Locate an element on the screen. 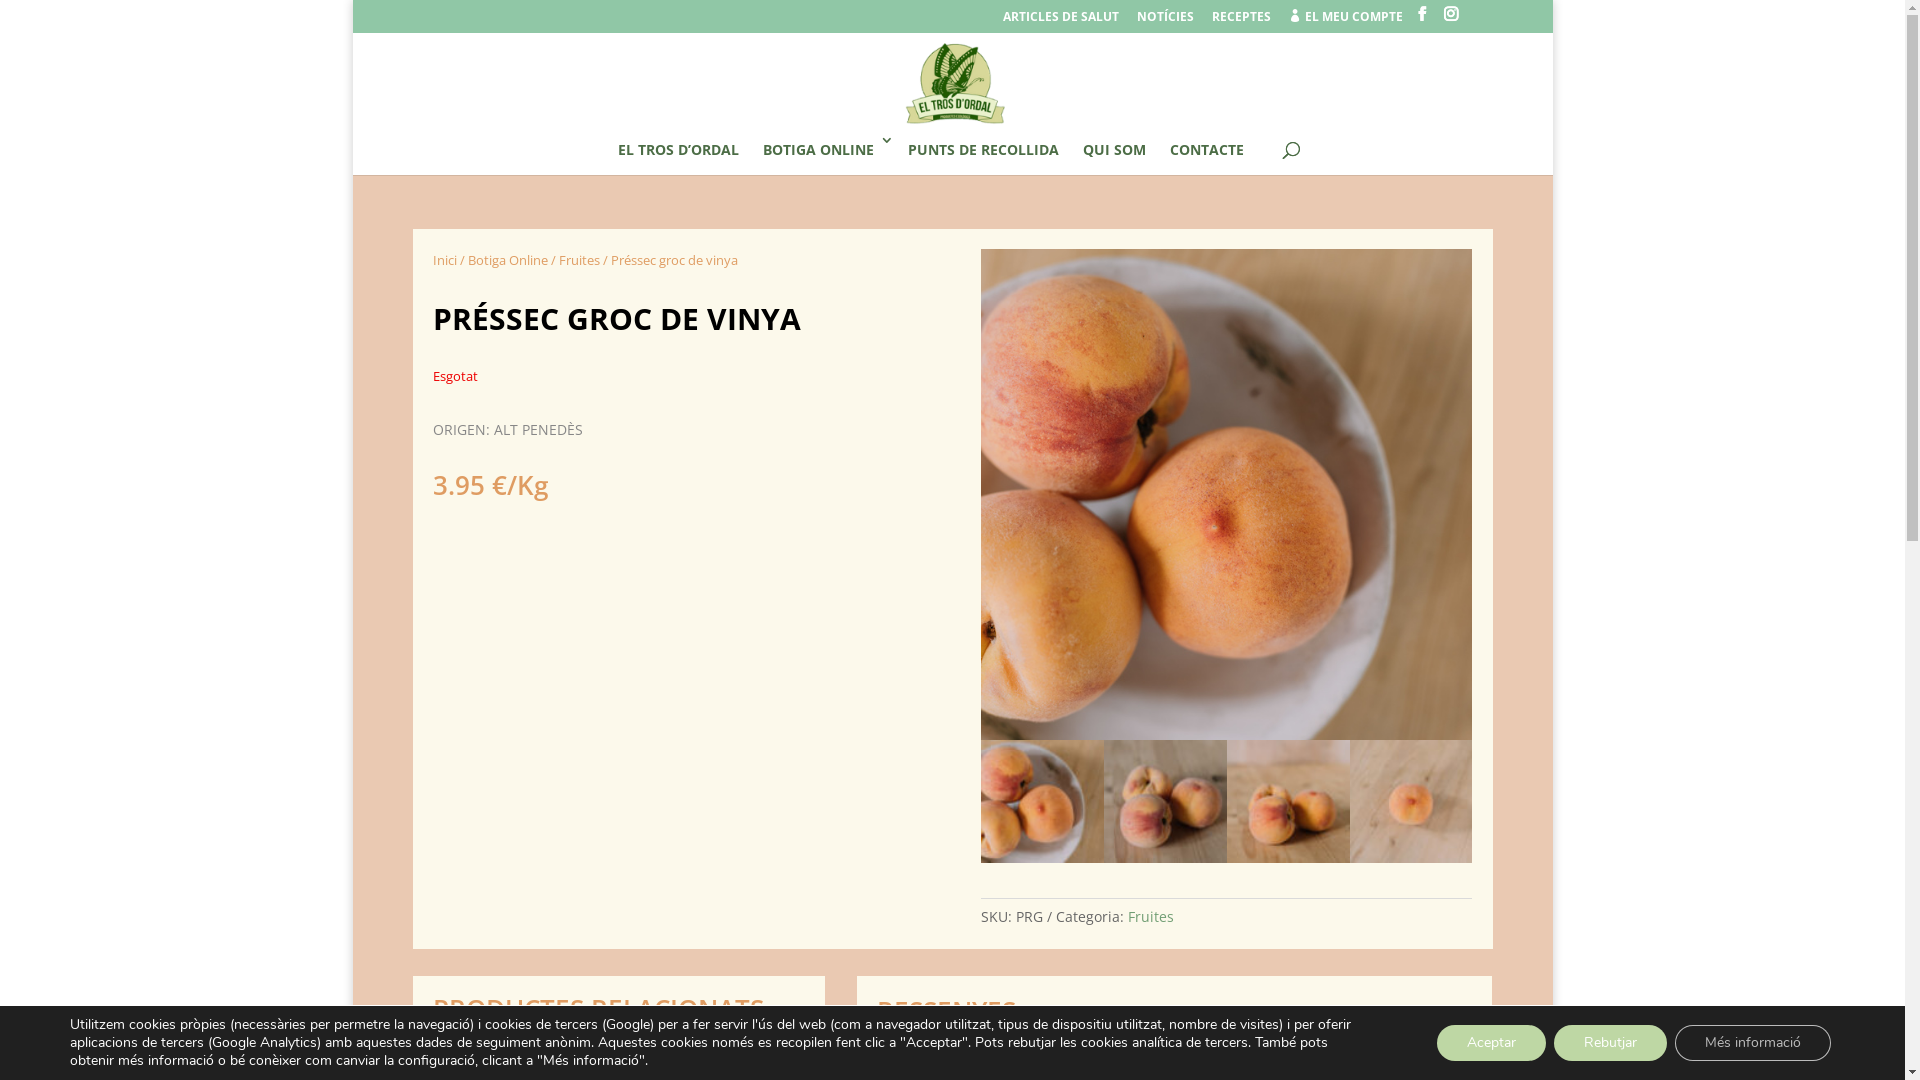 This screenshot has height=1080, width=1920. ARTICLES DE SALUT is located at coordinates (1060, 22).